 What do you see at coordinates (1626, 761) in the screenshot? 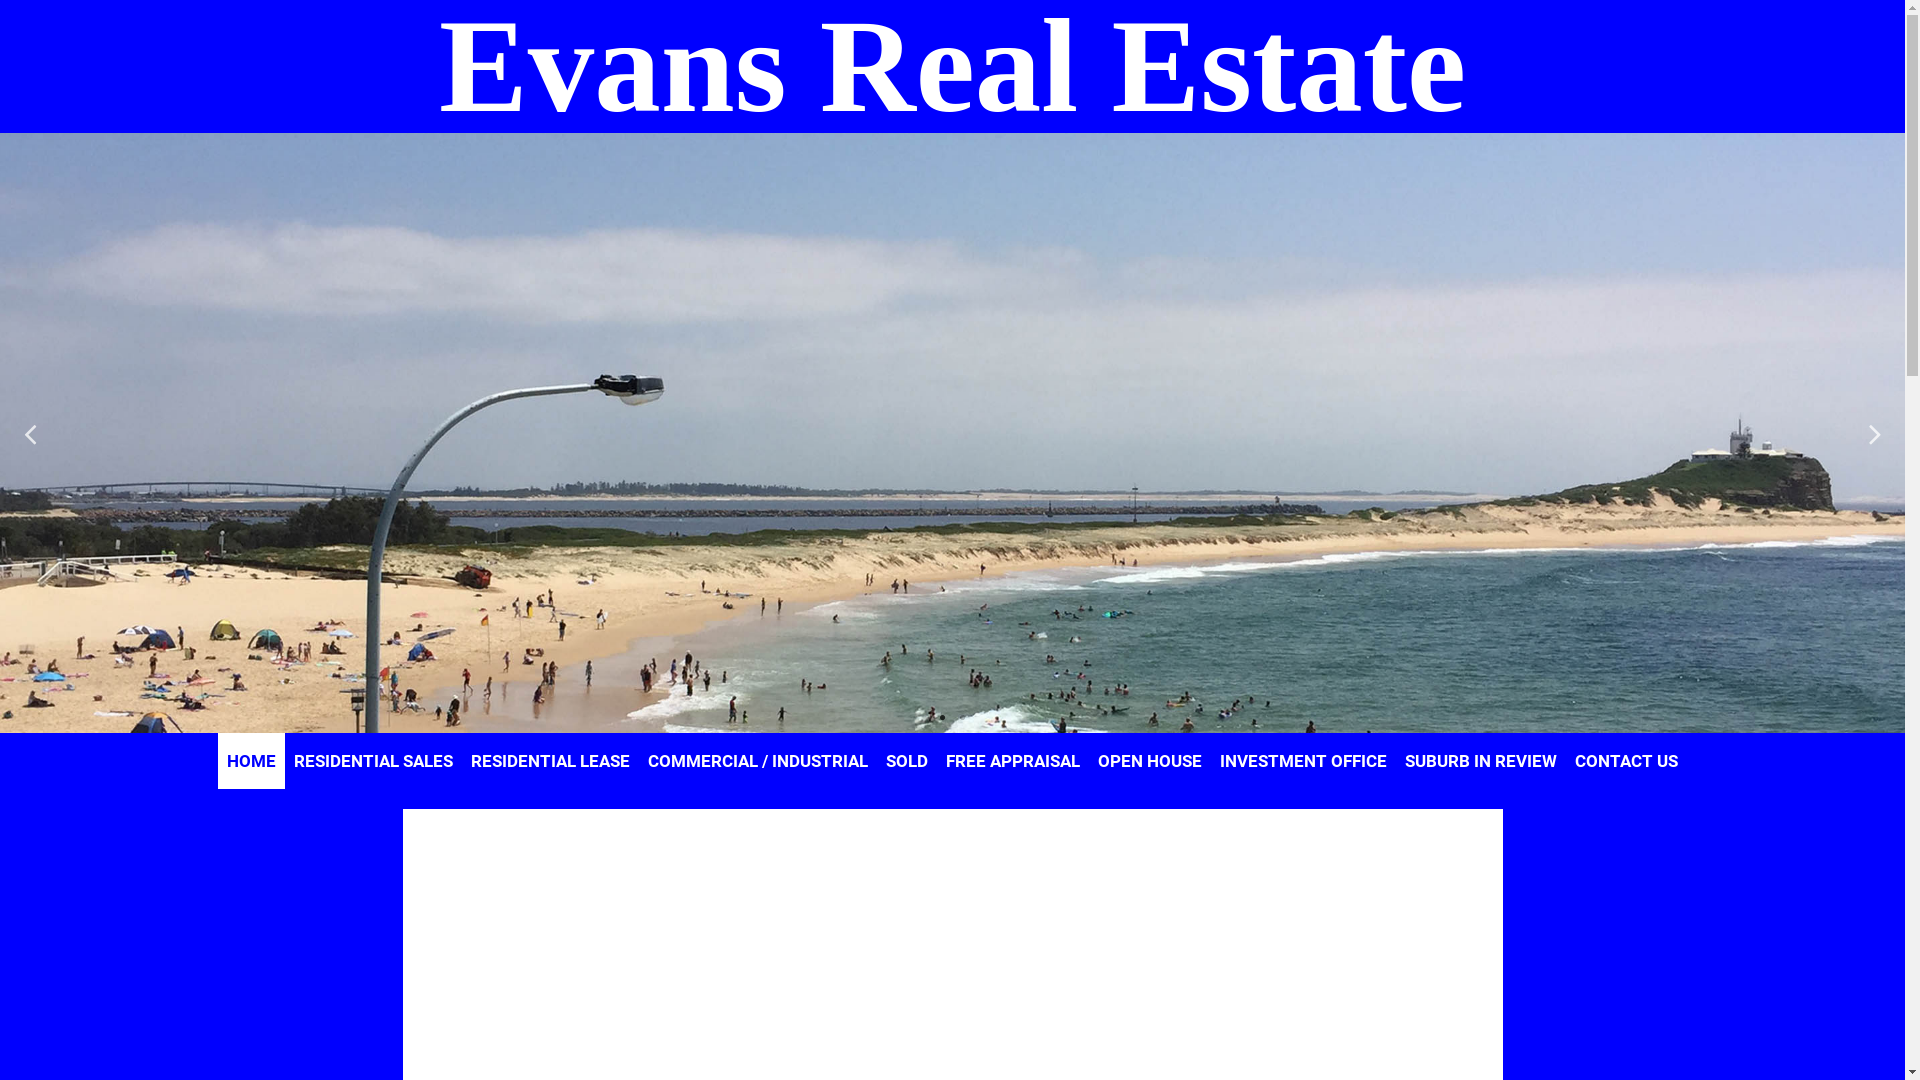
I see `CONTACT US` at bounding box center [1626, 761].